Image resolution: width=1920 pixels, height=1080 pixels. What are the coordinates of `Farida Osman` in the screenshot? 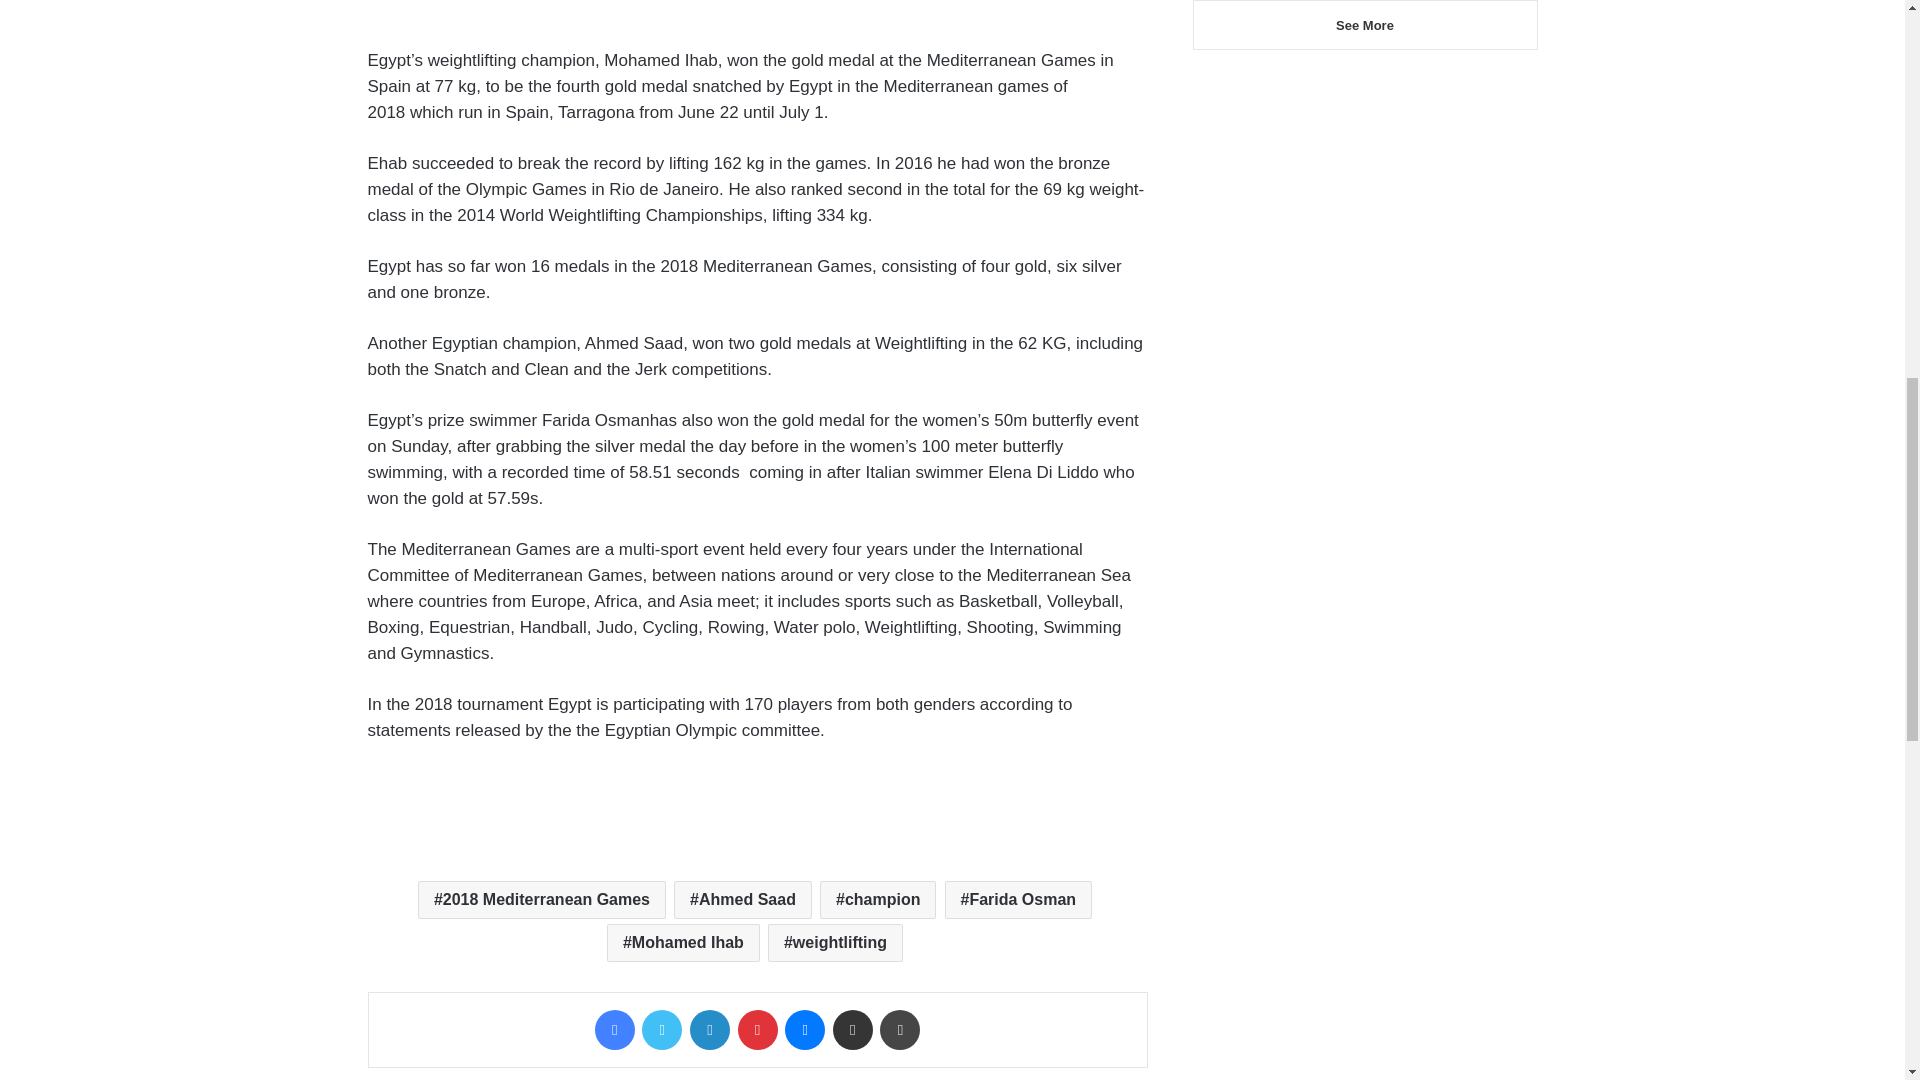 It's located at (1018, 900).